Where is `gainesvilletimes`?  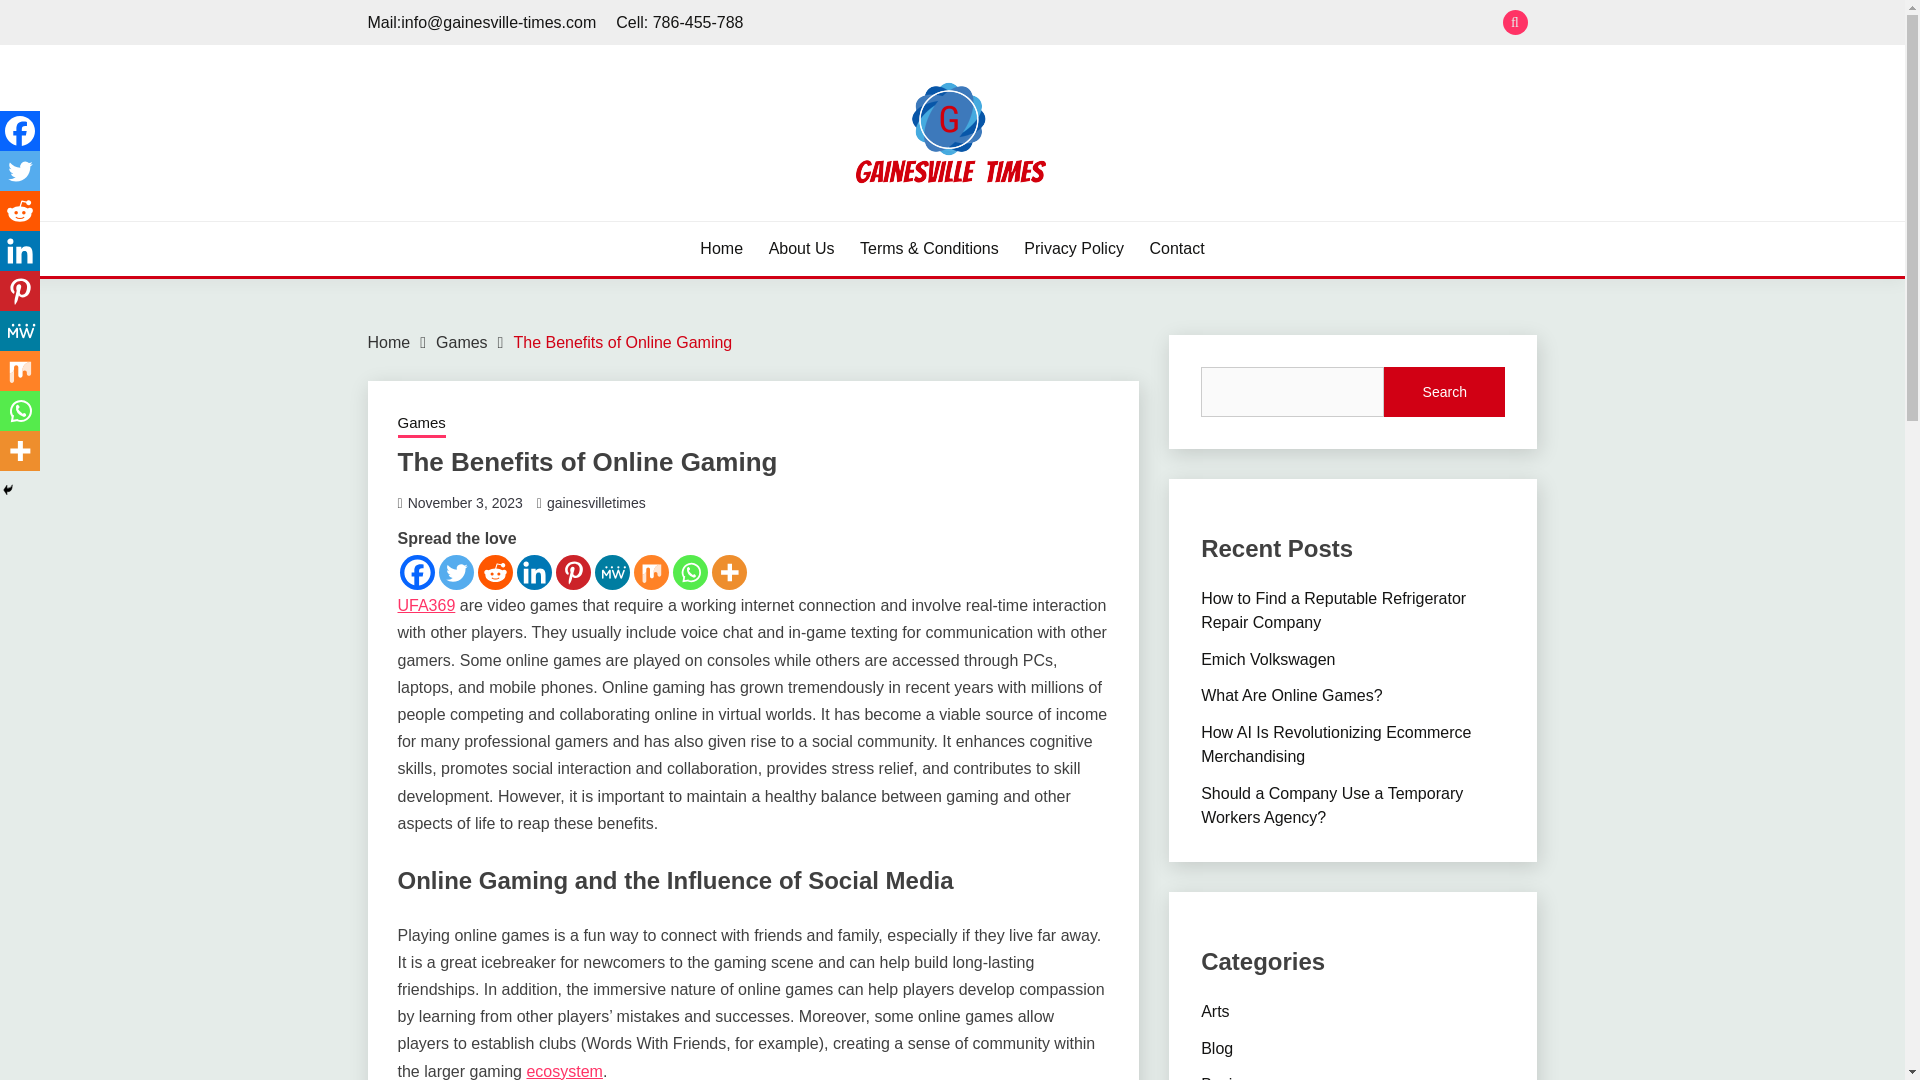
gainesvilletimes is located at coordinates (596, 502).